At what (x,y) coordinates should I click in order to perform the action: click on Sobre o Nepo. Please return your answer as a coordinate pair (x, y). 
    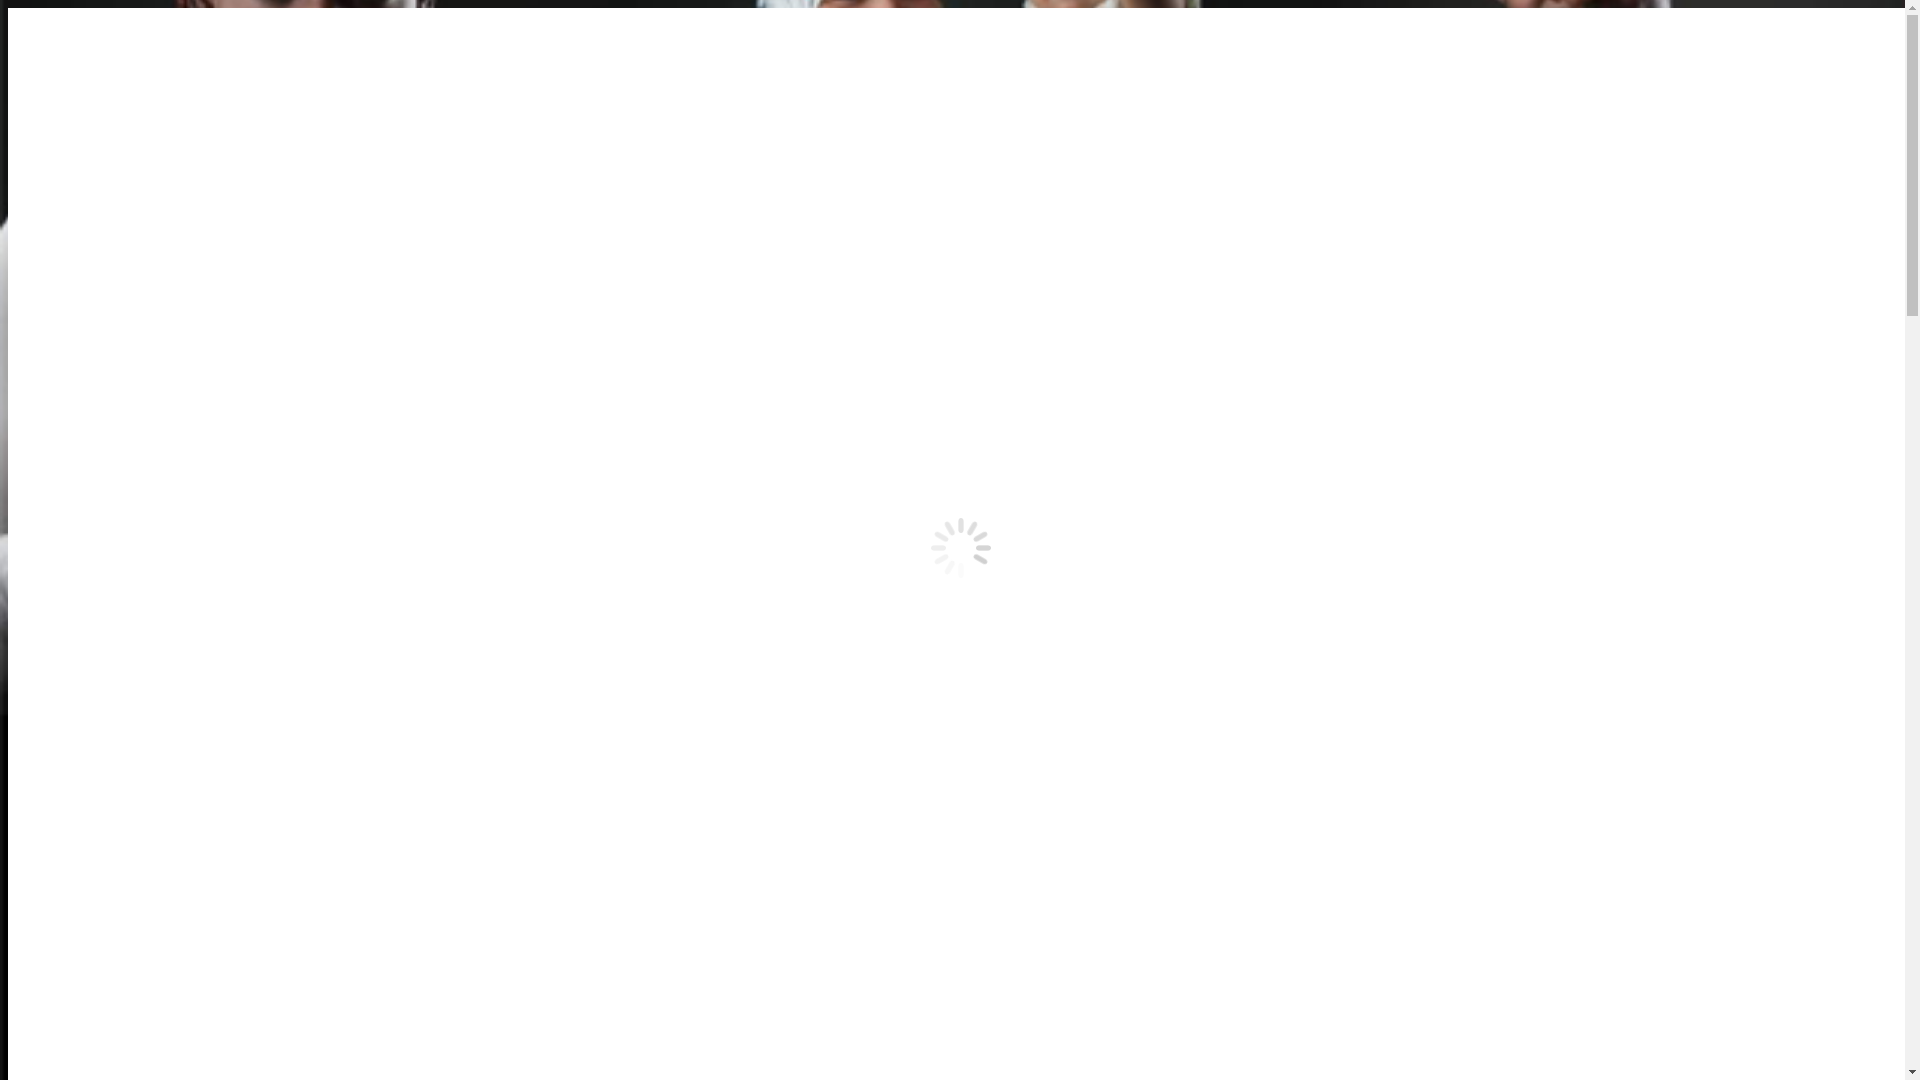
    Looking at the image, I should click on (132, 850).